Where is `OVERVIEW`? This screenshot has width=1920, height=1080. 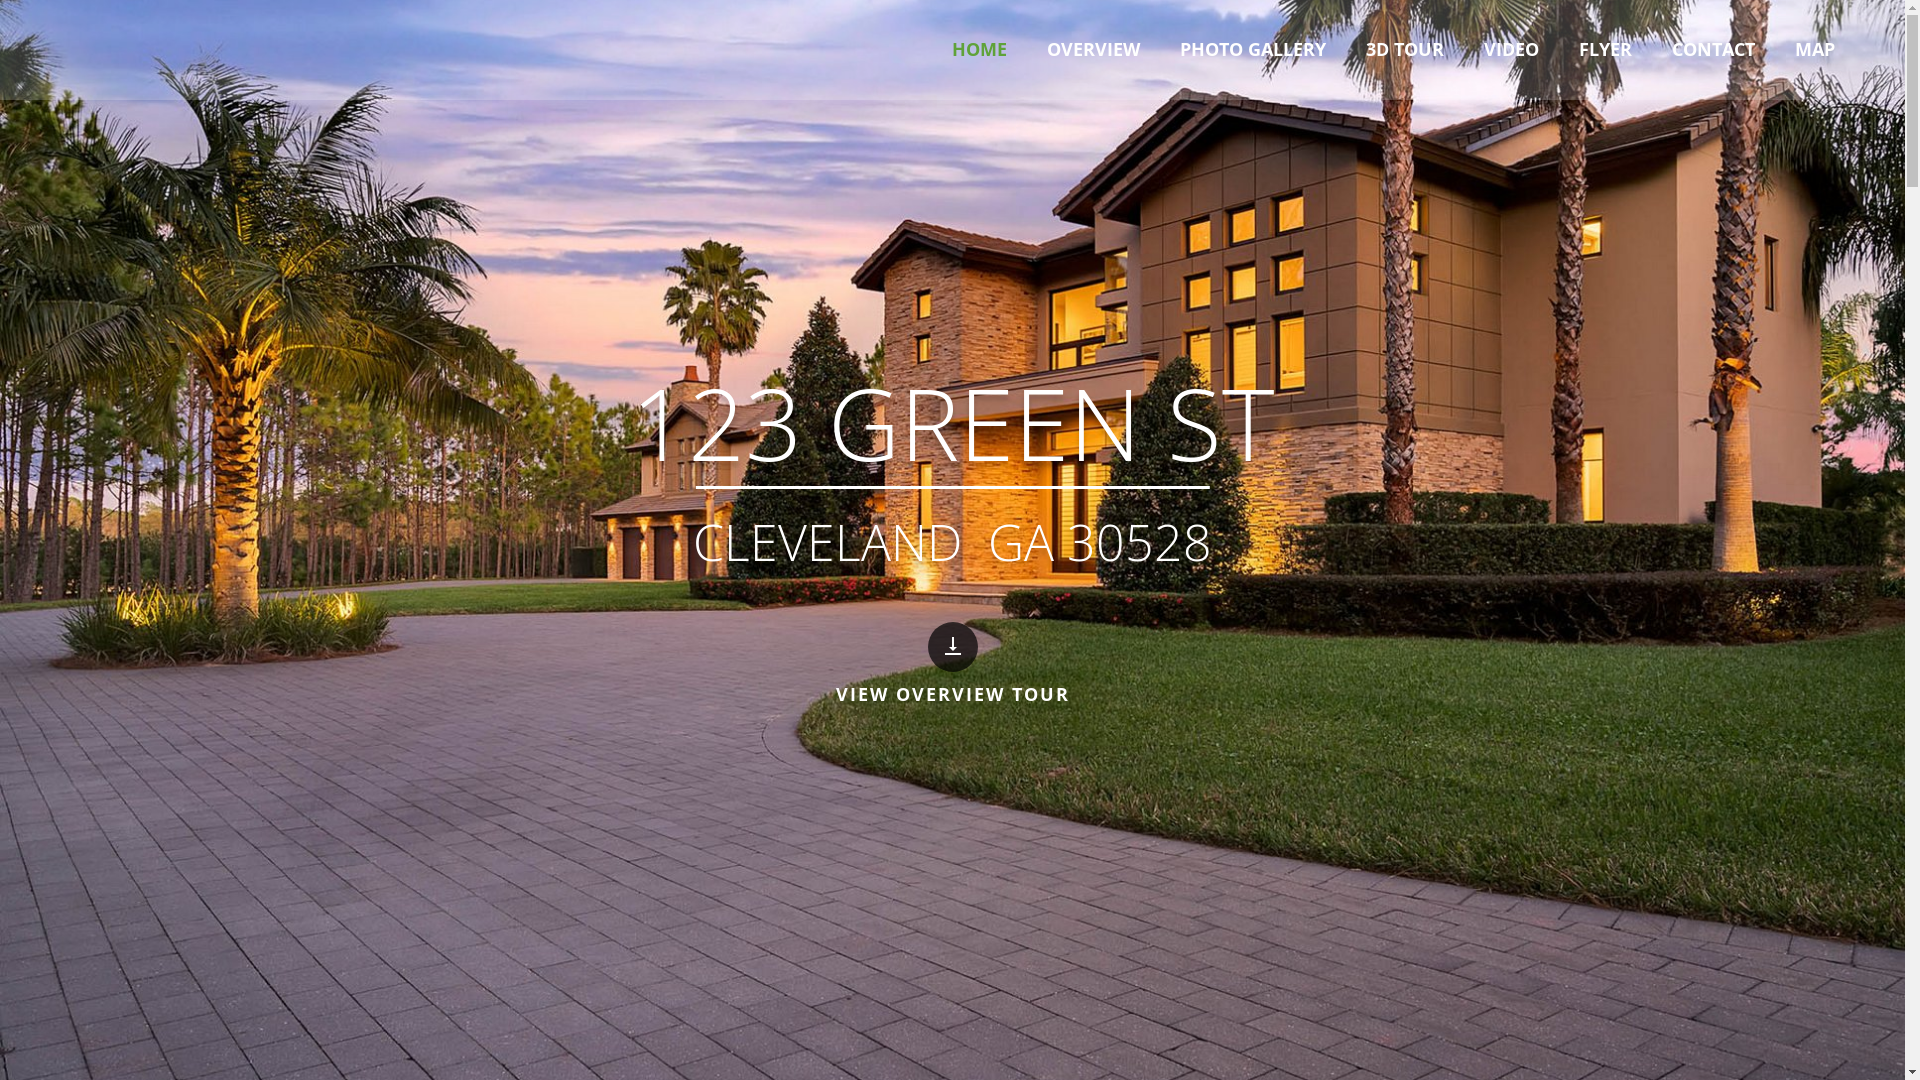
OVERVIEW is located at coordinates (1094, 50).